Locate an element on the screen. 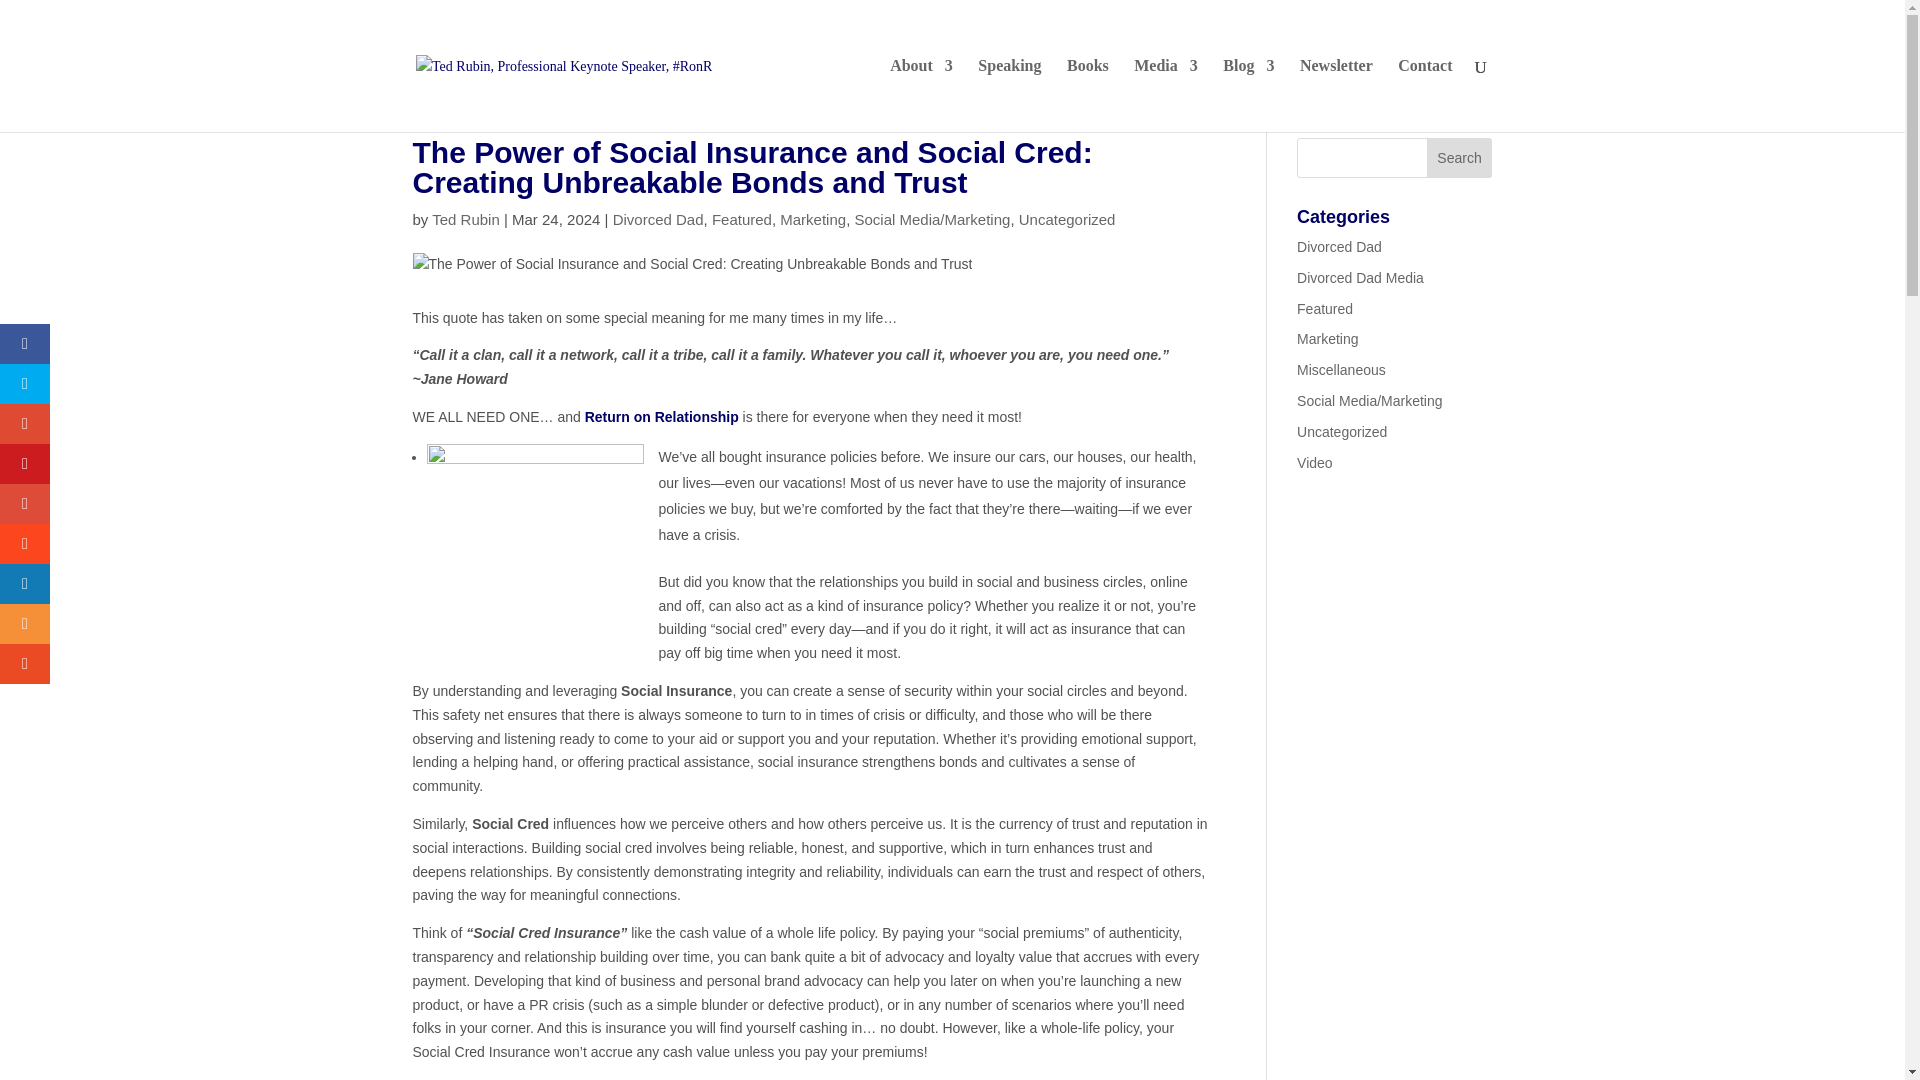 The height and width of the screenshot is (1080, 1920). Return on Relationship is located at coordinates (662, 417).